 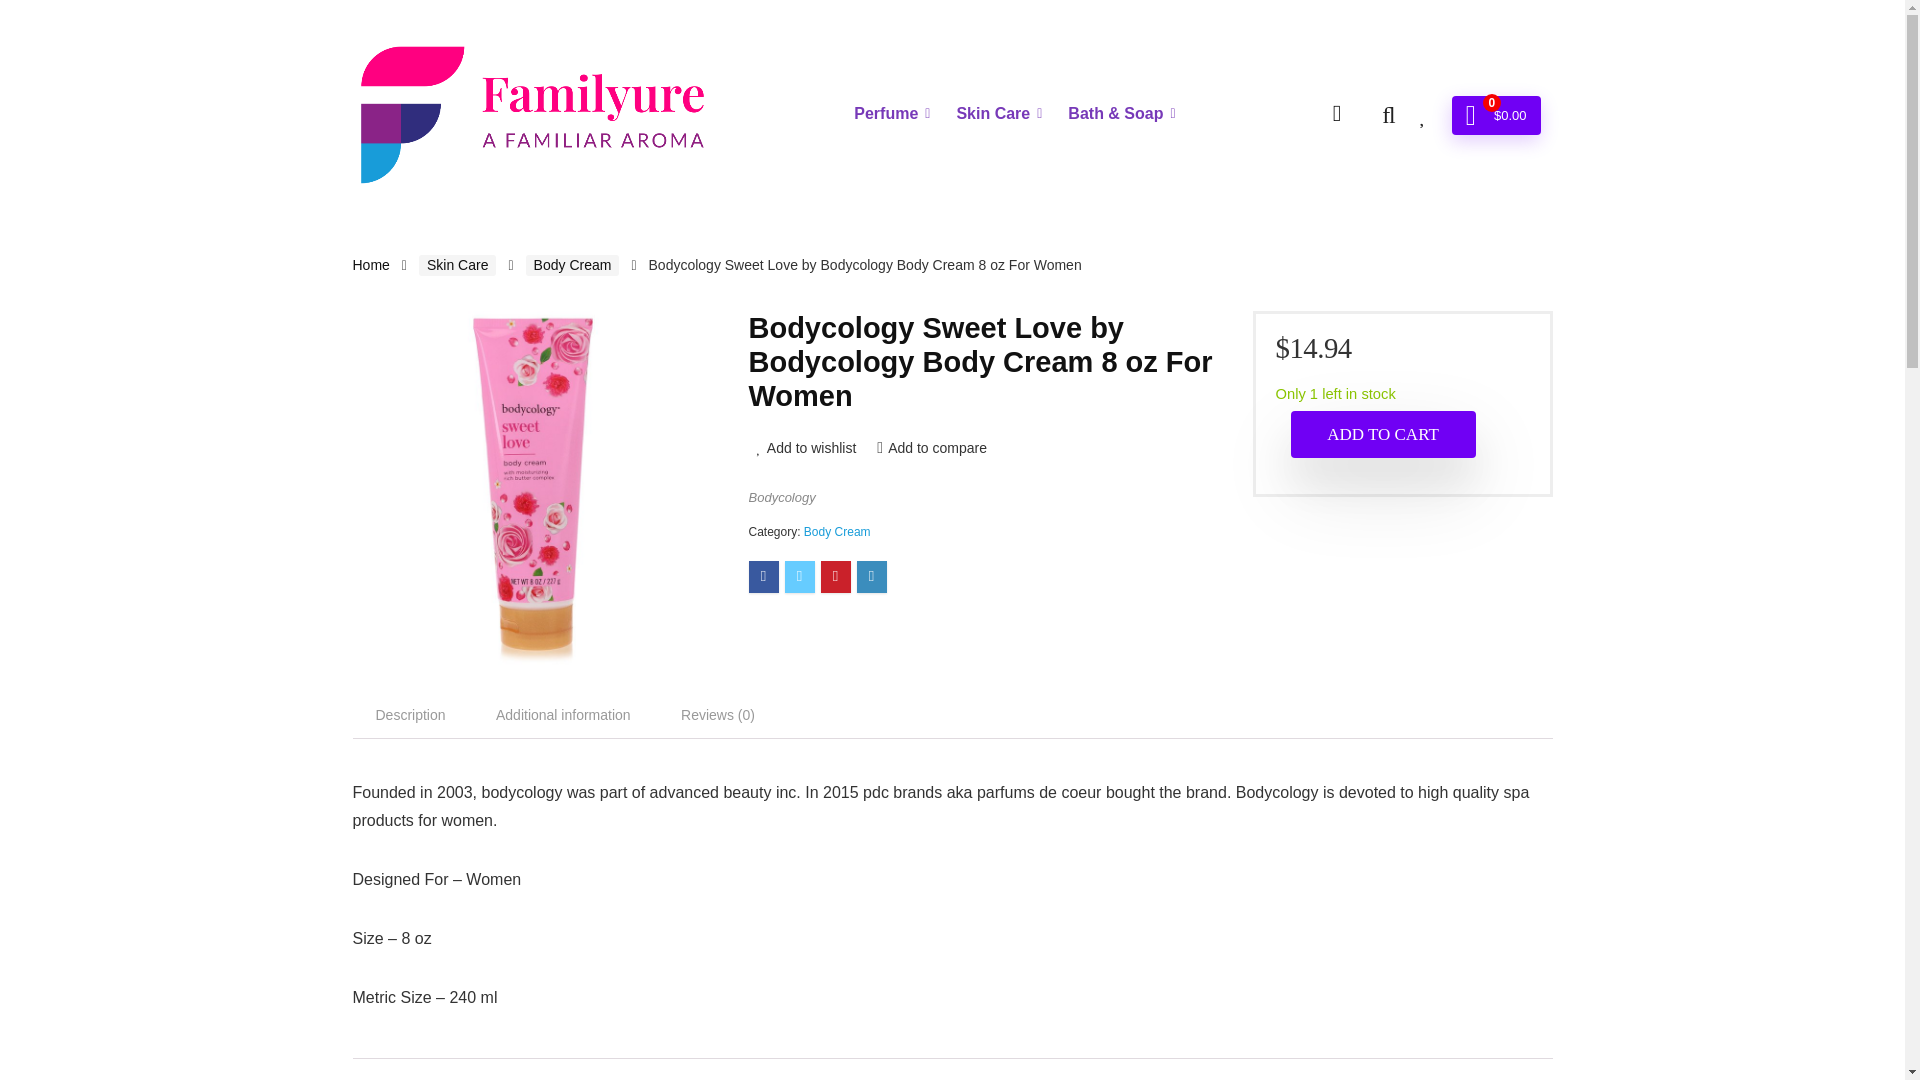 What do you see at coordinates (998, 114) in the screenshot?
I see `Skin Care` at bounding box center [998, 114].